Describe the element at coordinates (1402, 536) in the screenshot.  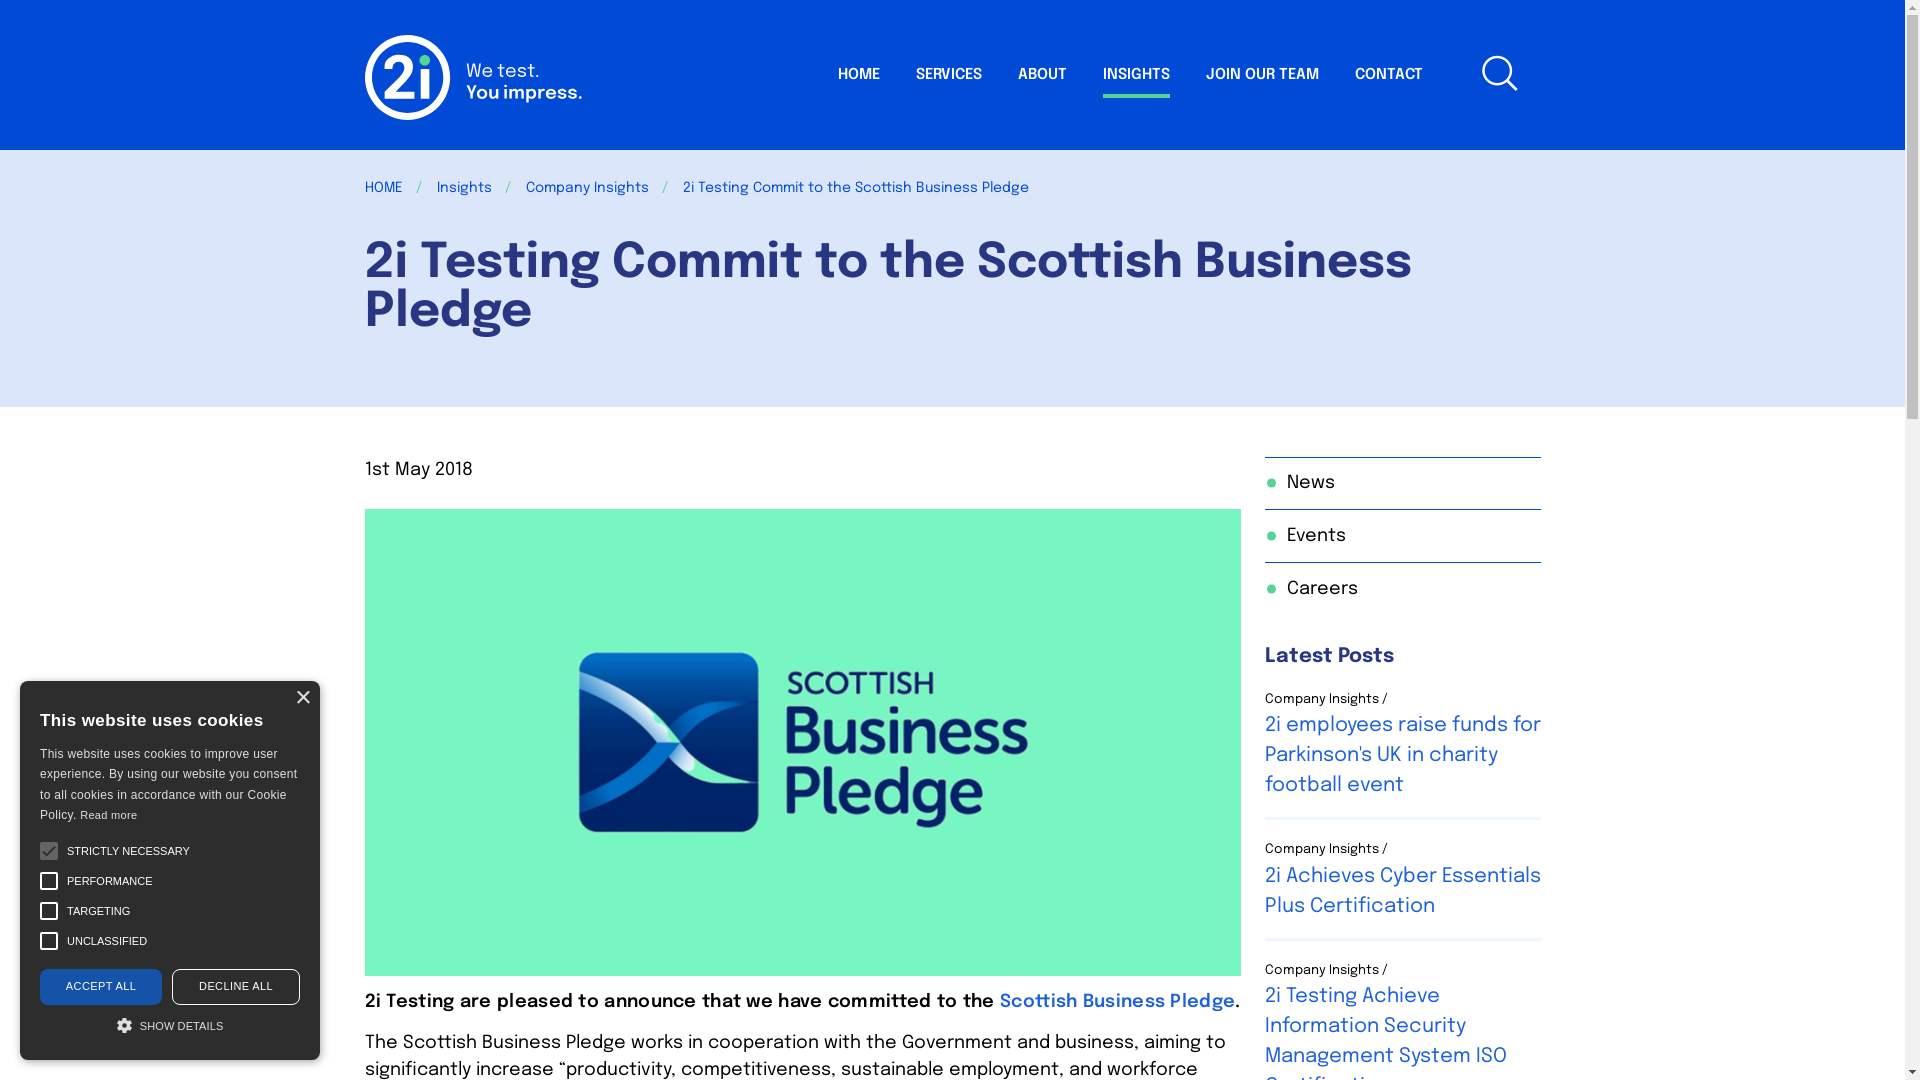
I see `Events` at that location.